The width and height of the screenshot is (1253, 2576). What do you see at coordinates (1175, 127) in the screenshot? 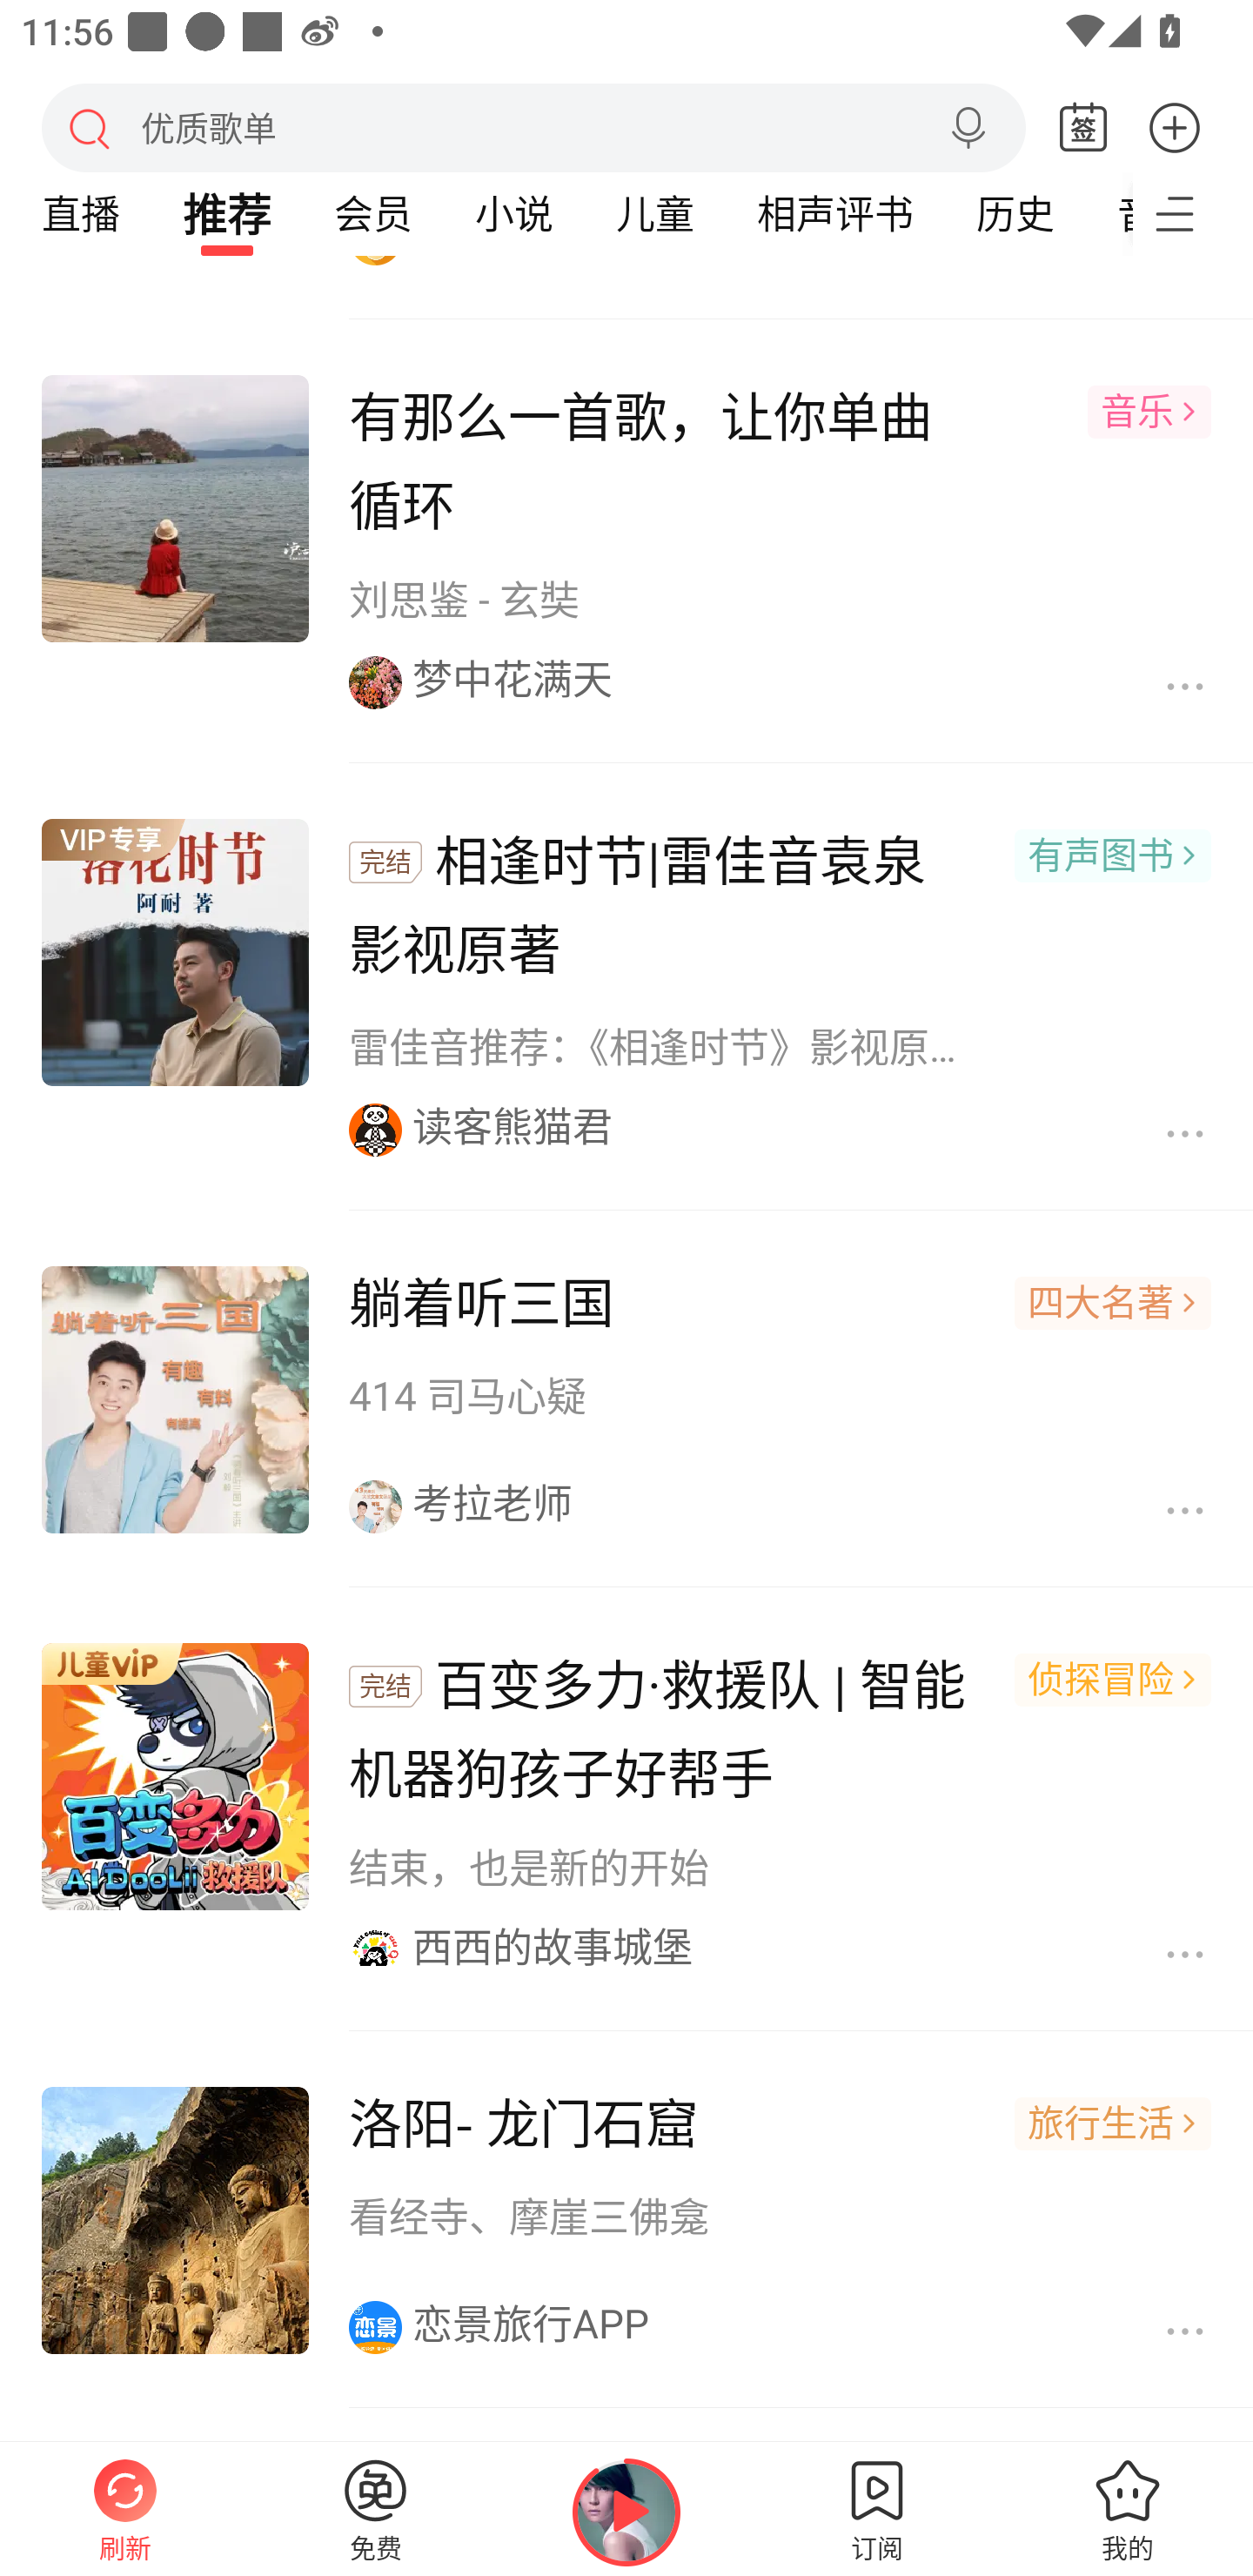
I see `更多` at bounding box center [1175, 127].